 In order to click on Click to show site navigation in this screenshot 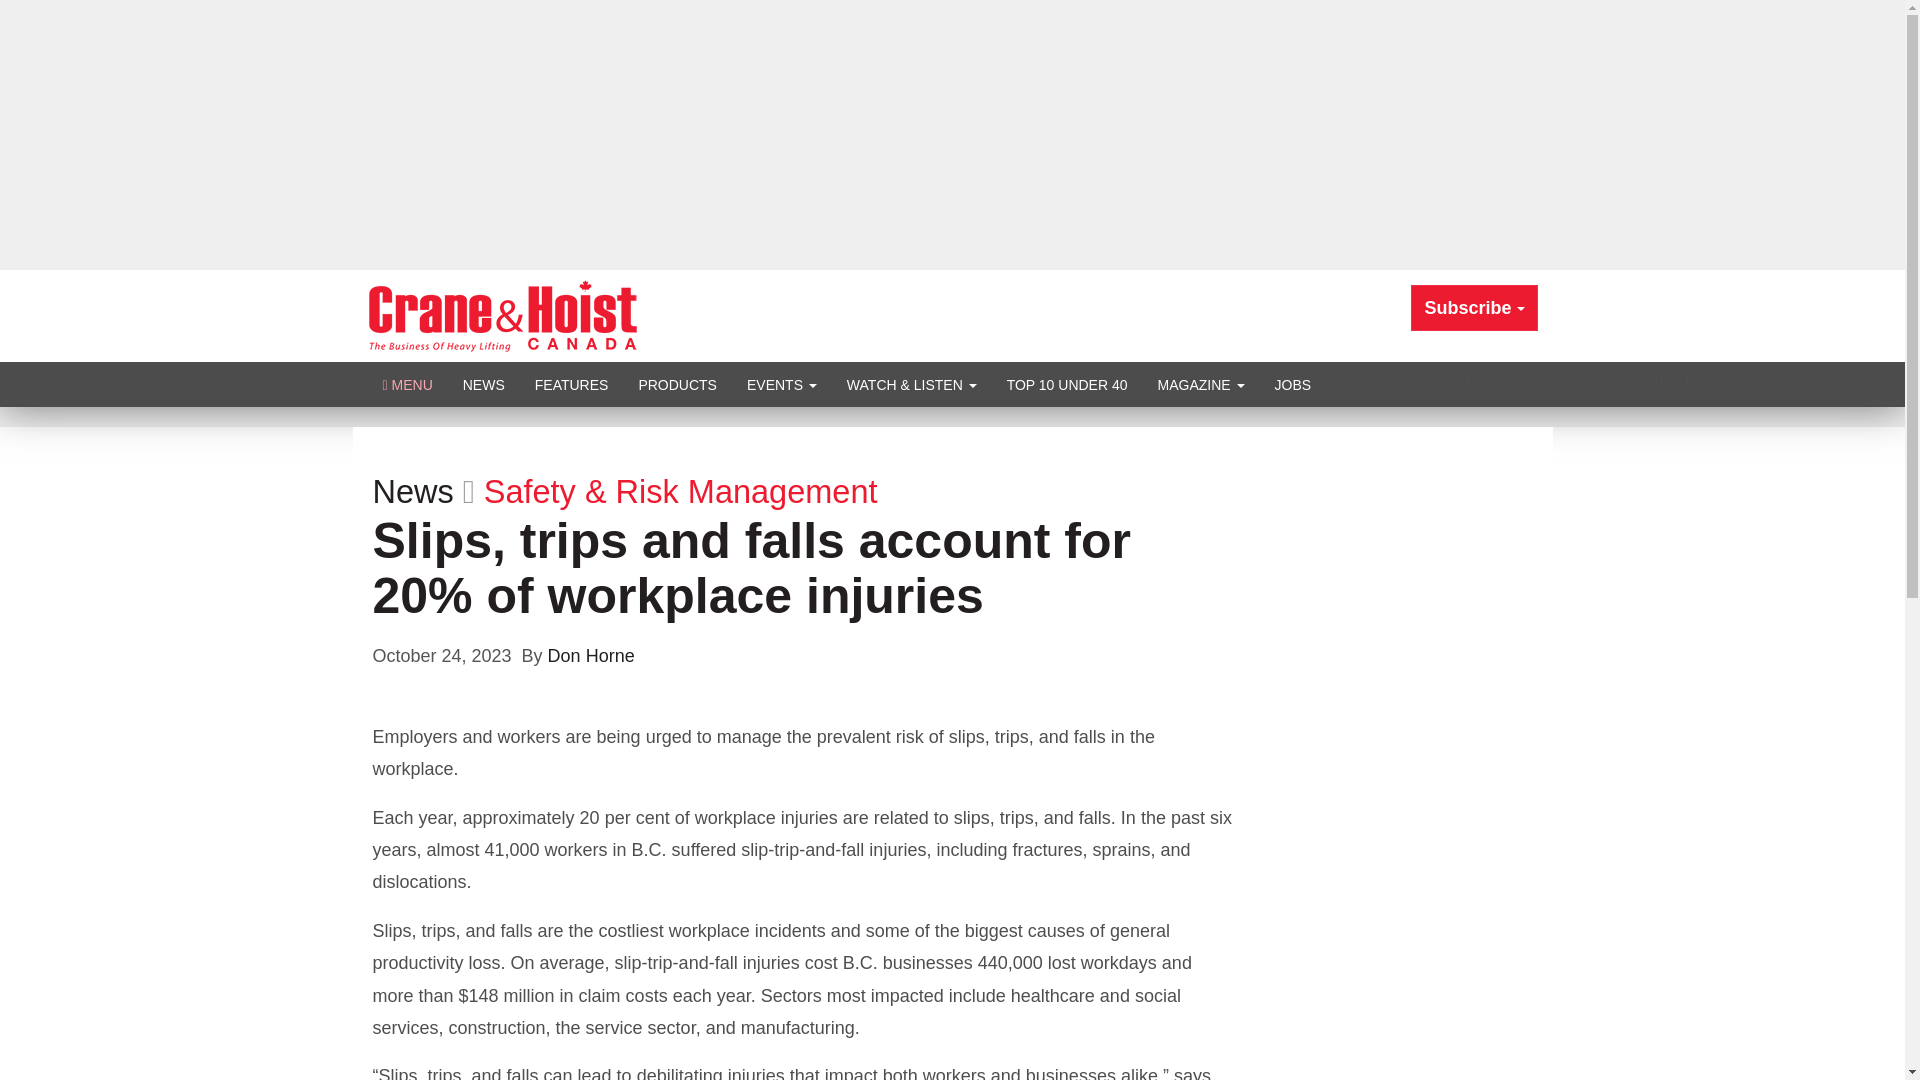, I will do `click(408, 384)`.